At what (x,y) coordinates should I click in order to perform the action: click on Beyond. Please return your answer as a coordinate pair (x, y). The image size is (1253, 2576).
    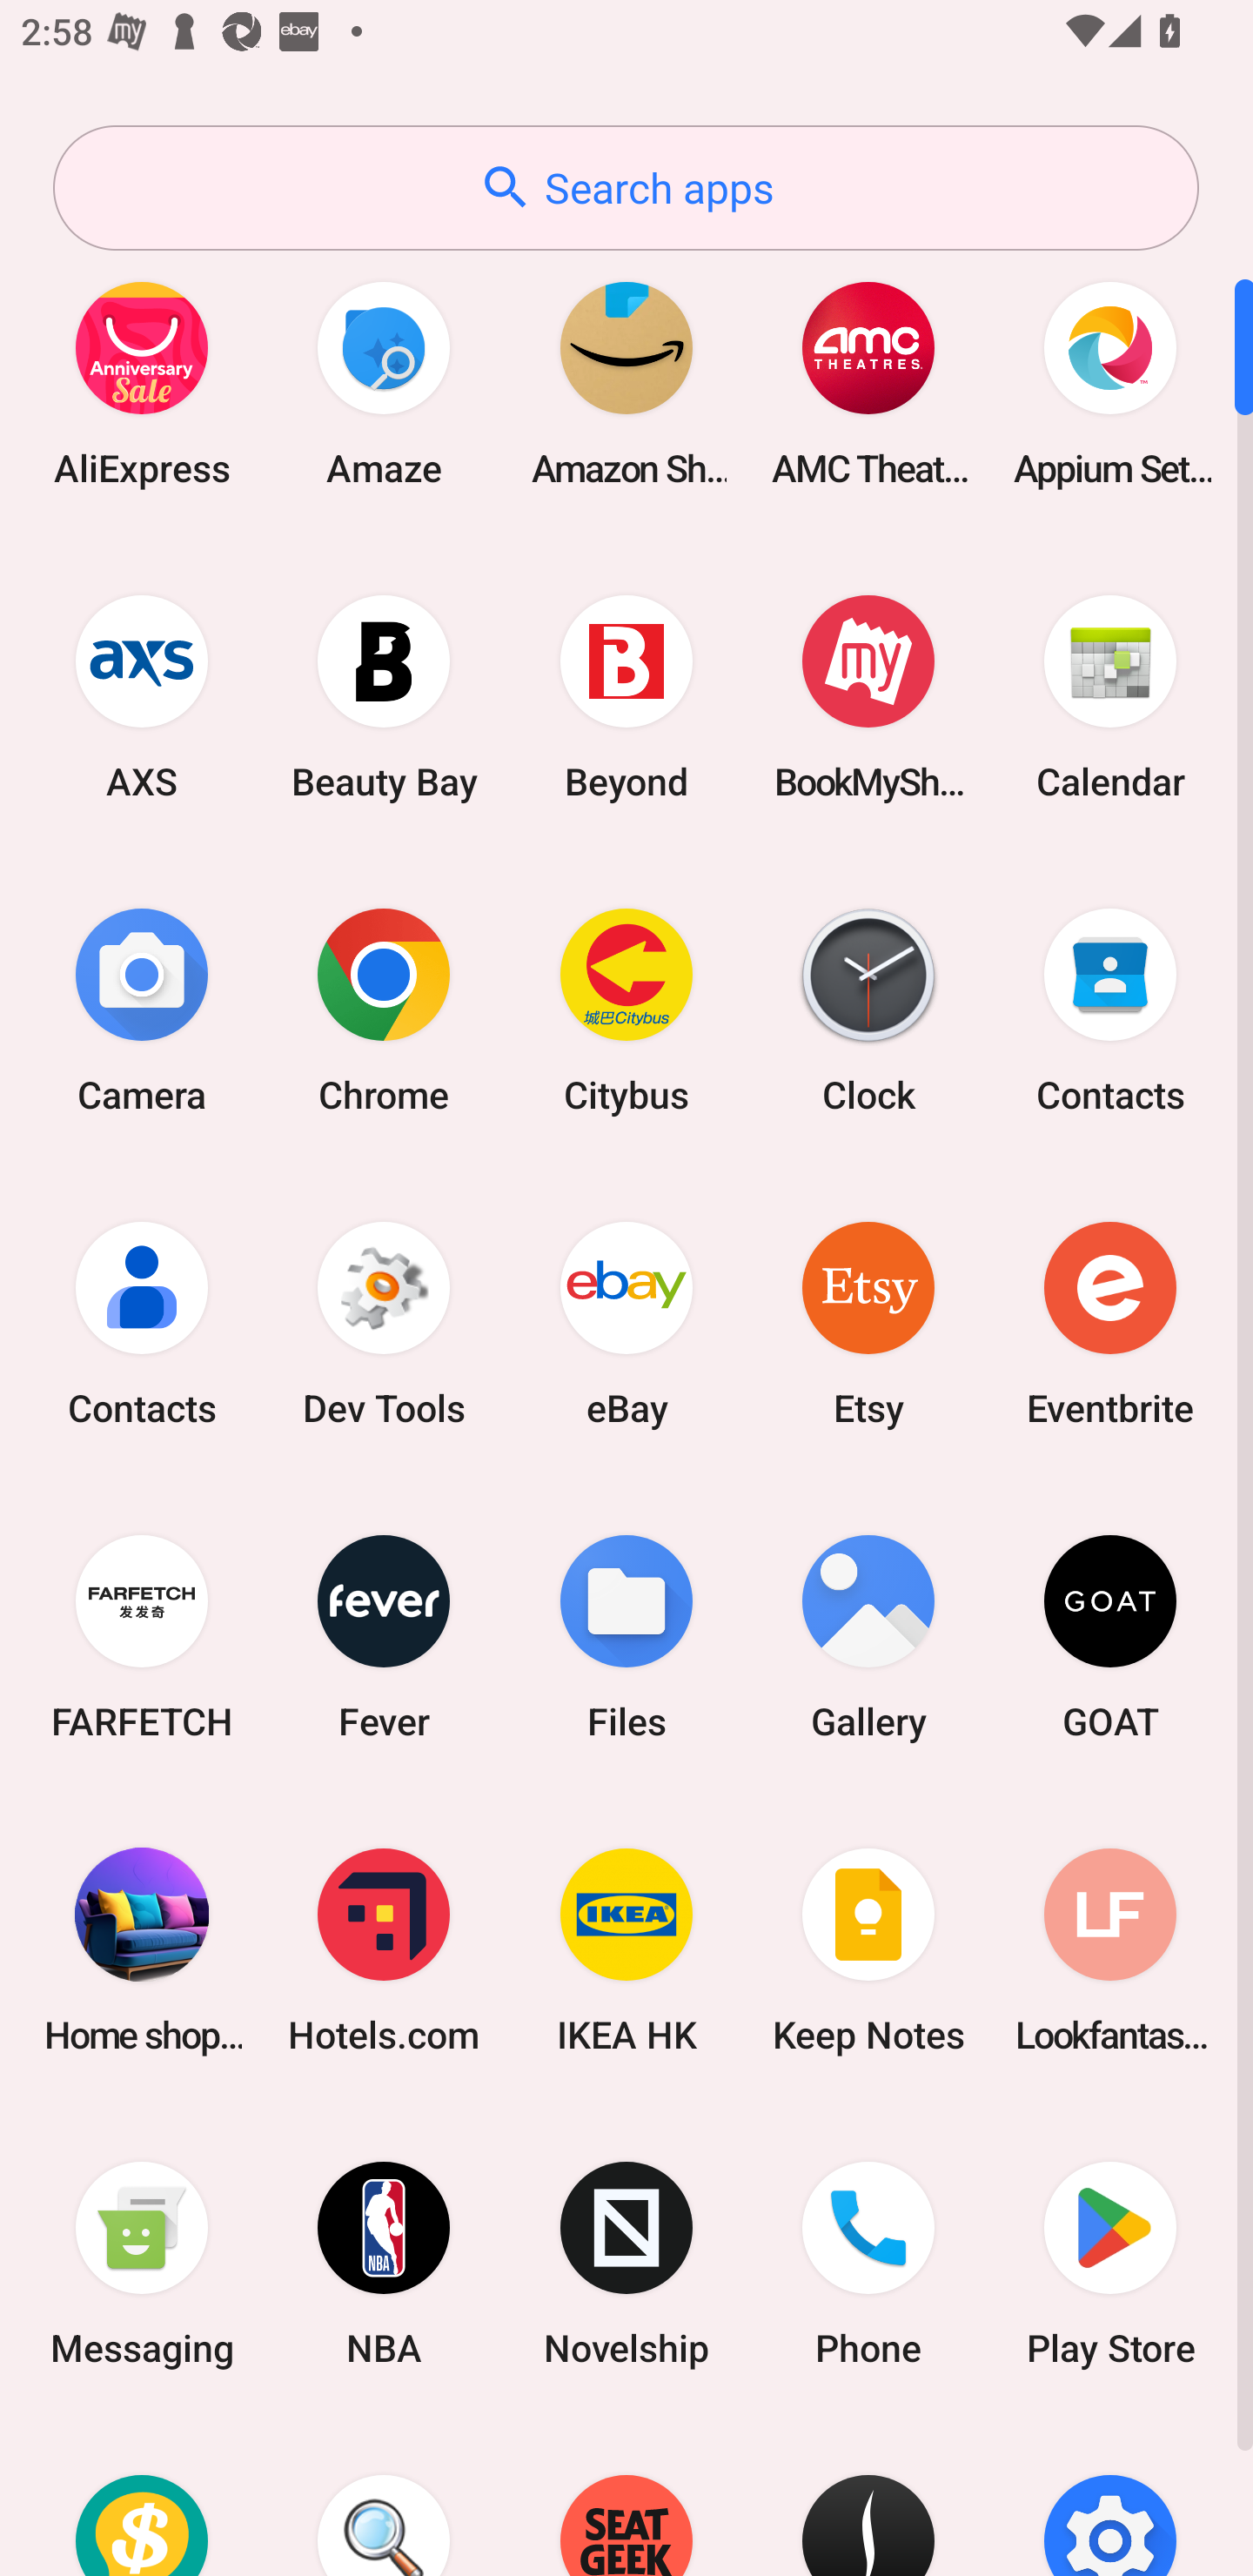
    Looking at the image, I should click on (626, 696).